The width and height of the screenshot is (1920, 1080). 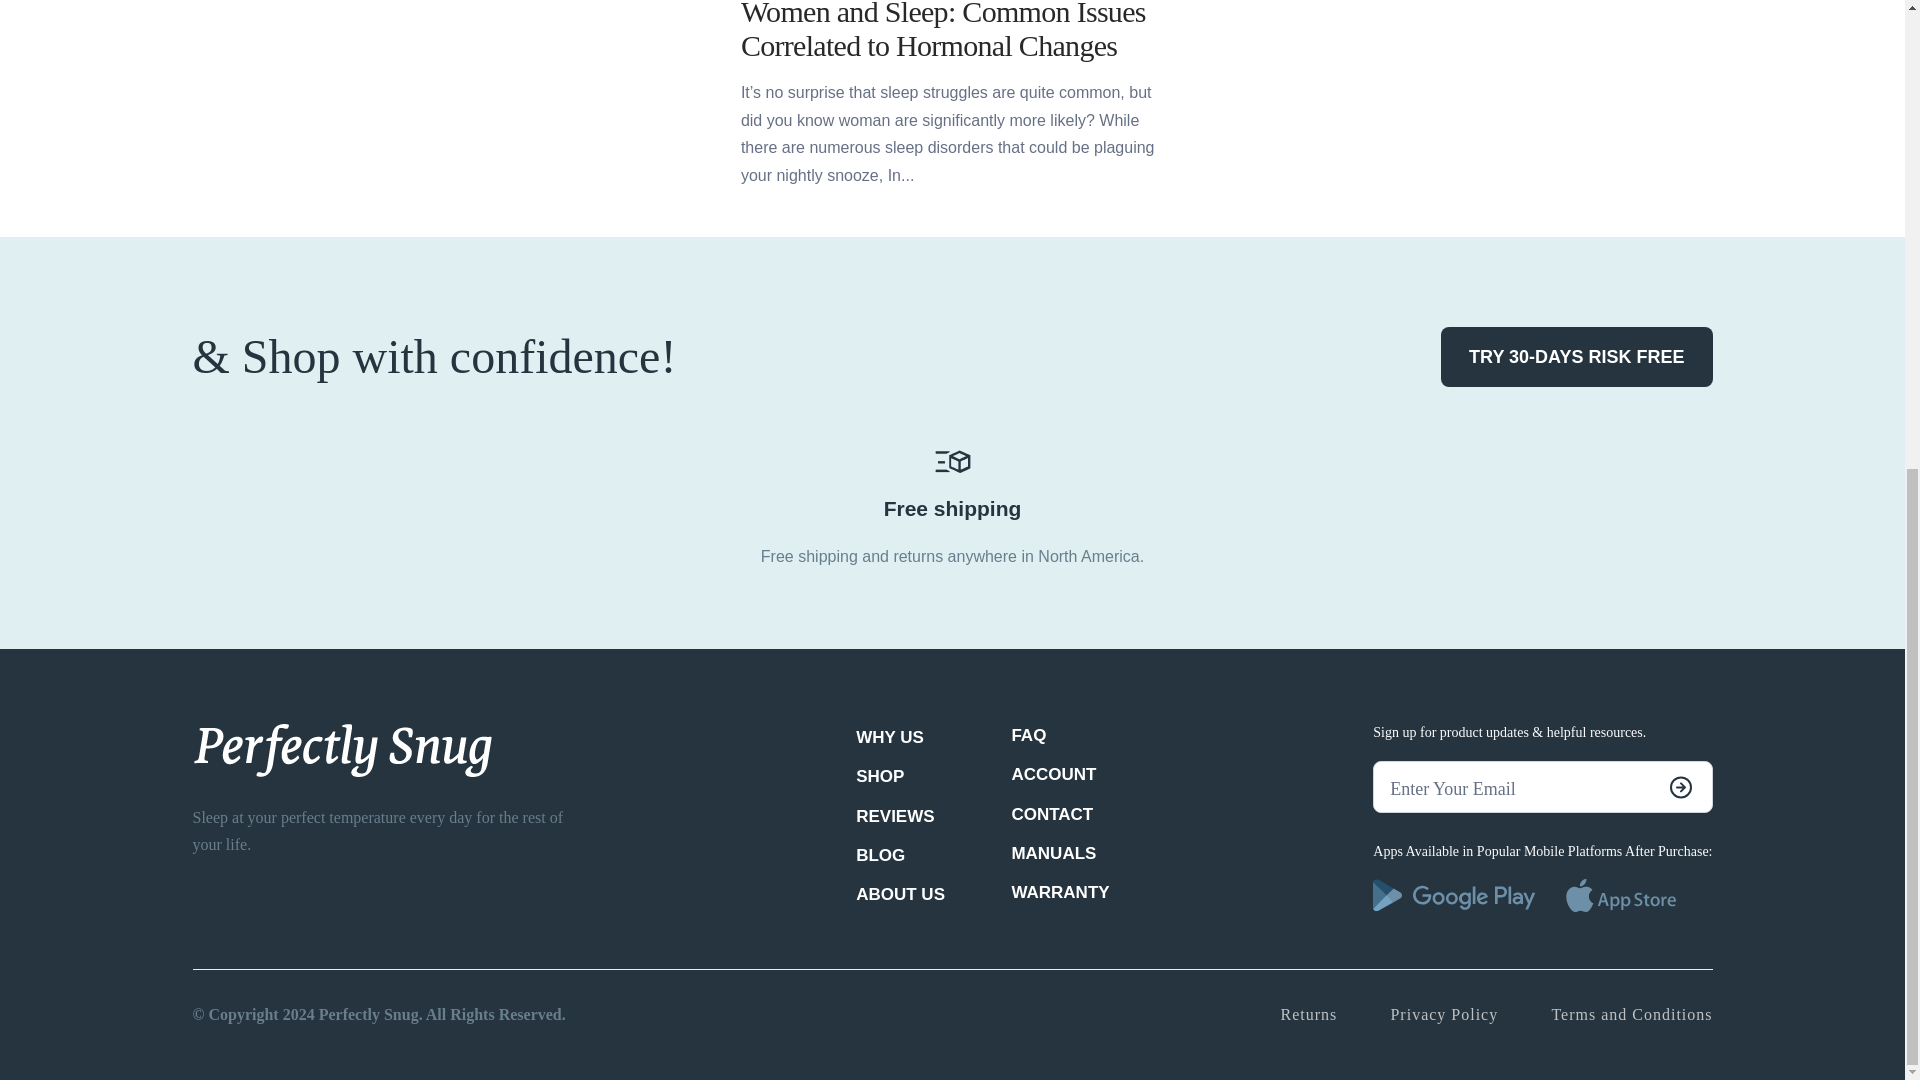 What do you see at coordinates (894, 816) in the screenshot?
I see `REVIEWS` at bounding box center [894, 816].